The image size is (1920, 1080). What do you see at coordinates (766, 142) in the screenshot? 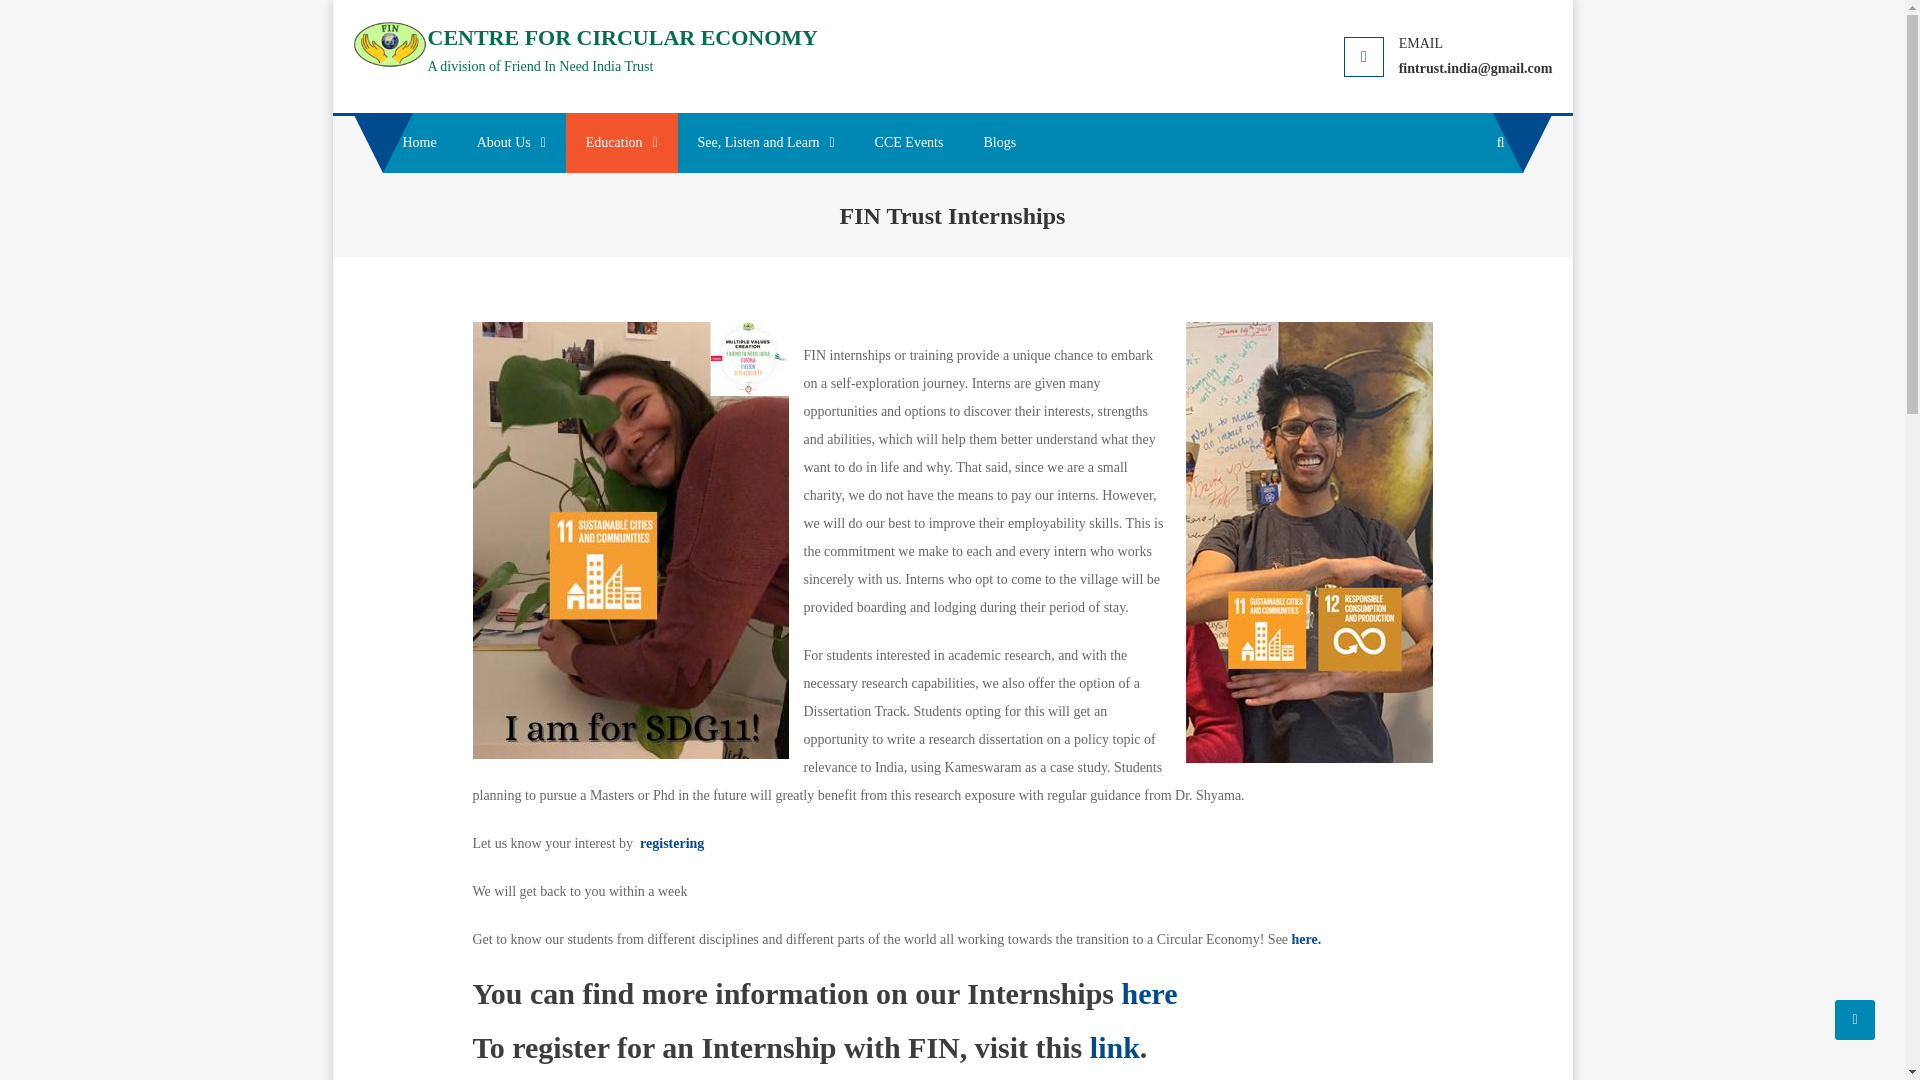
I see `See, Listen and Learn` at bounding box center [766, 142].